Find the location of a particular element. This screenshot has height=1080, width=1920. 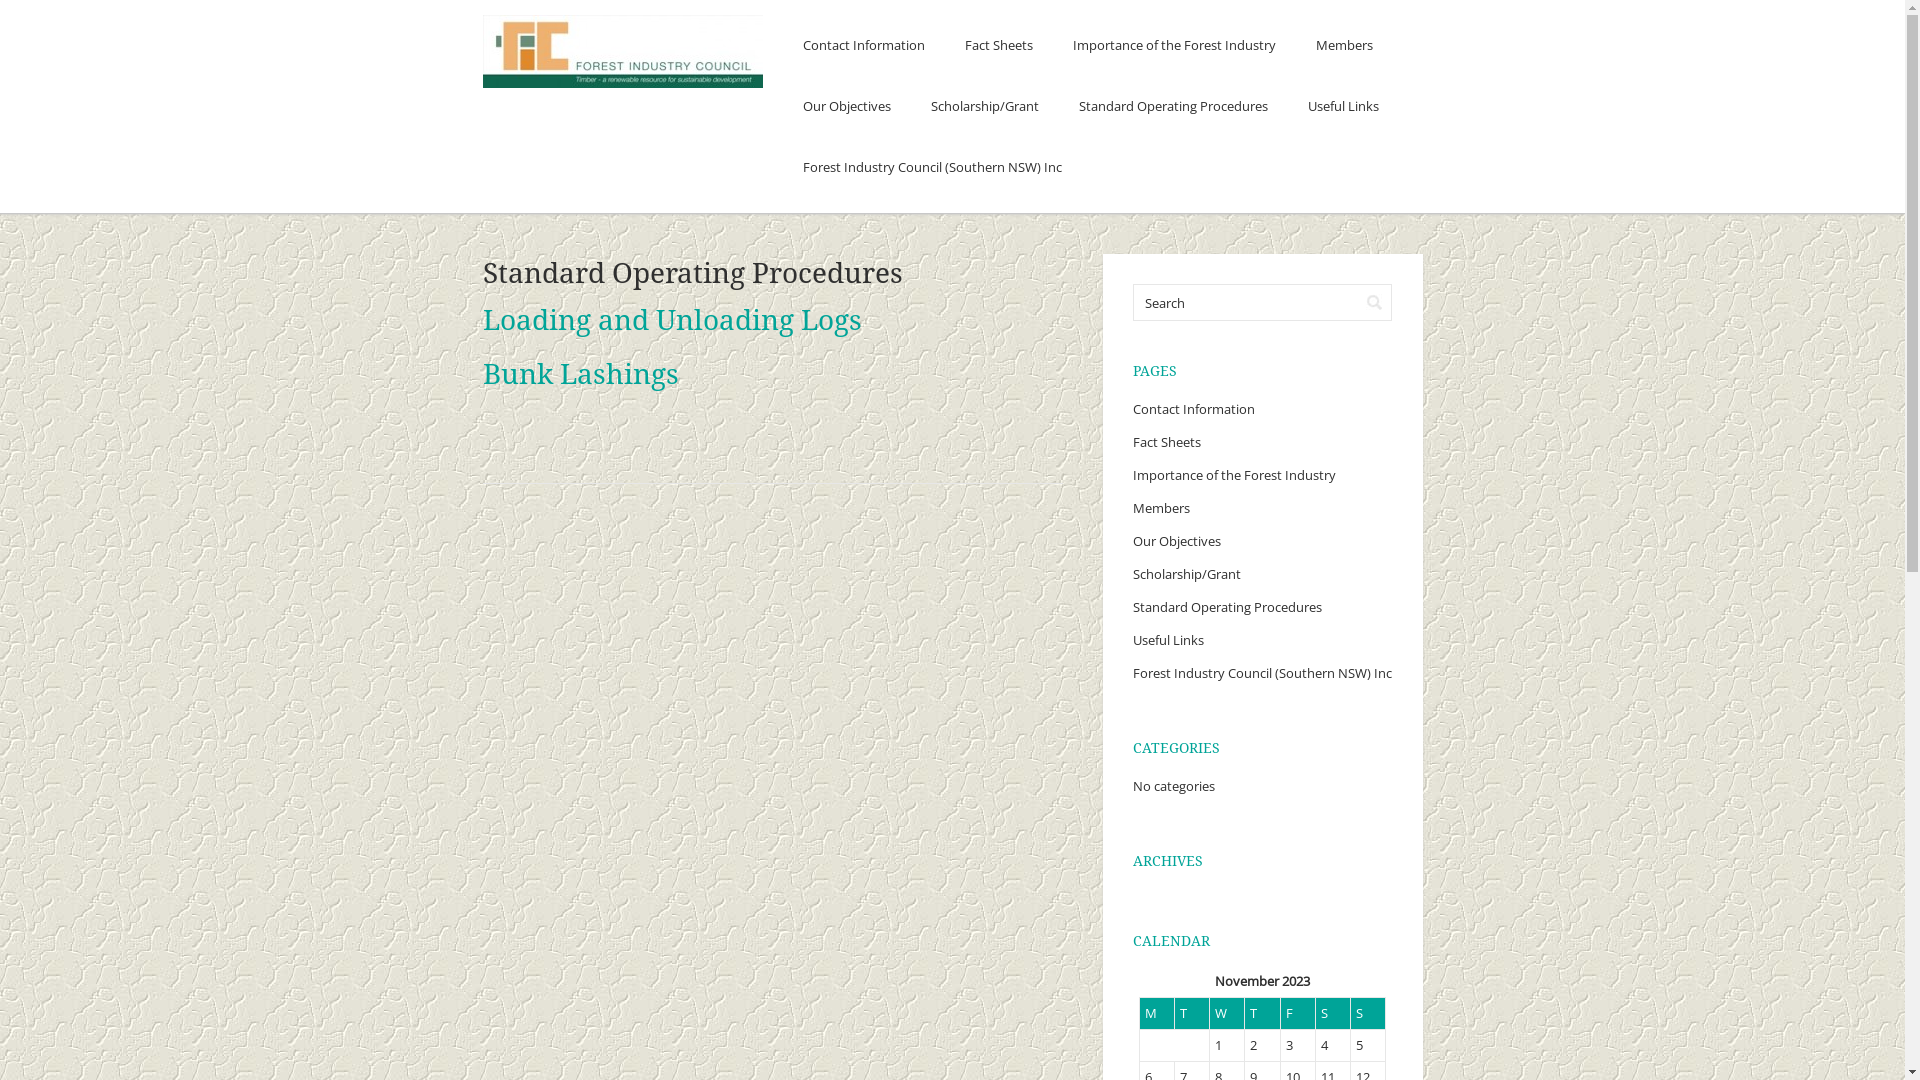

Standard Operating Procedures is located at coordinates (1172, 106).